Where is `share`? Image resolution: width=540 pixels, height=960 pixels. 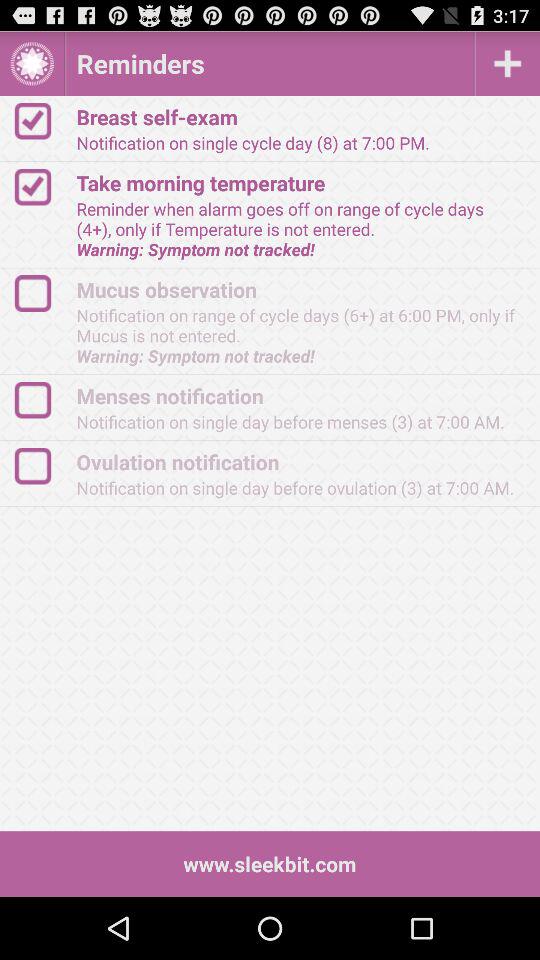
share is located at coordinates (42, 186).